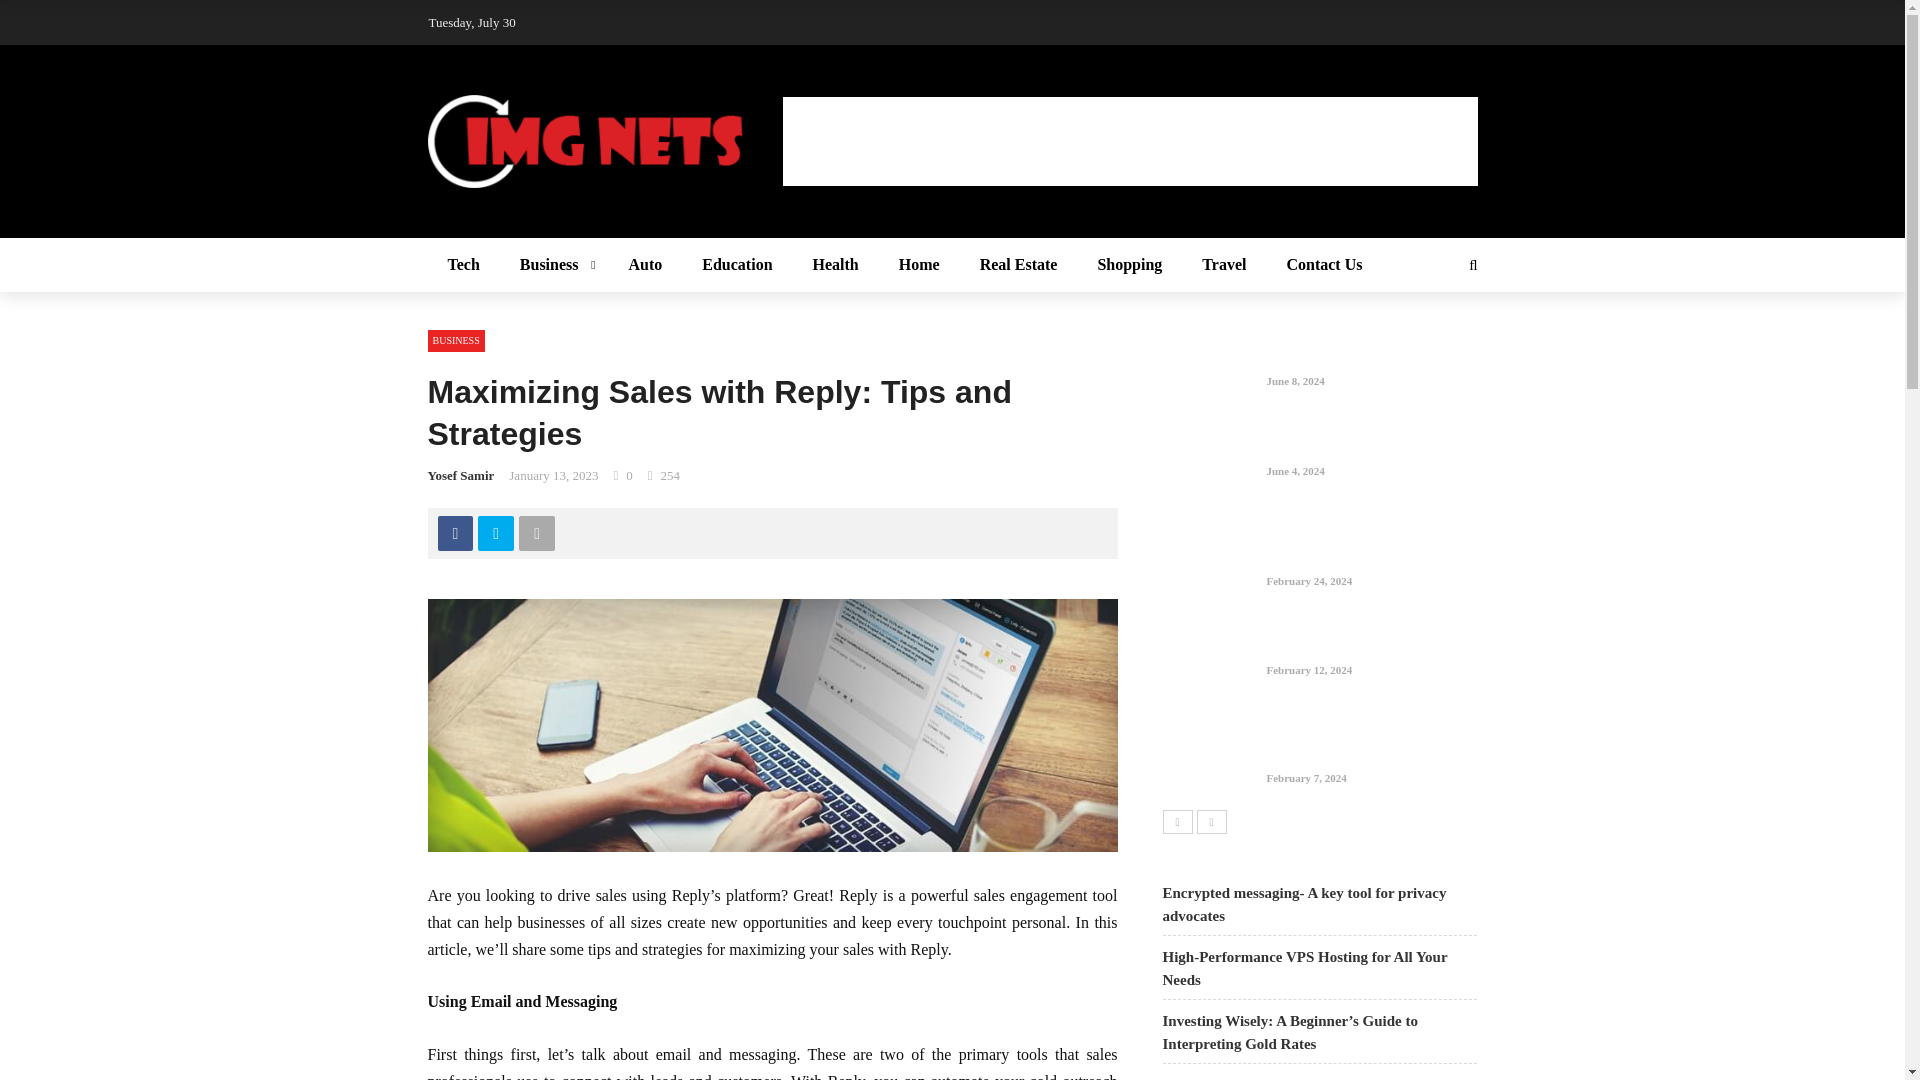 The height and width of the screenshot is (1080, 1920). I want to click on Real Estate, so click(1018, 264).